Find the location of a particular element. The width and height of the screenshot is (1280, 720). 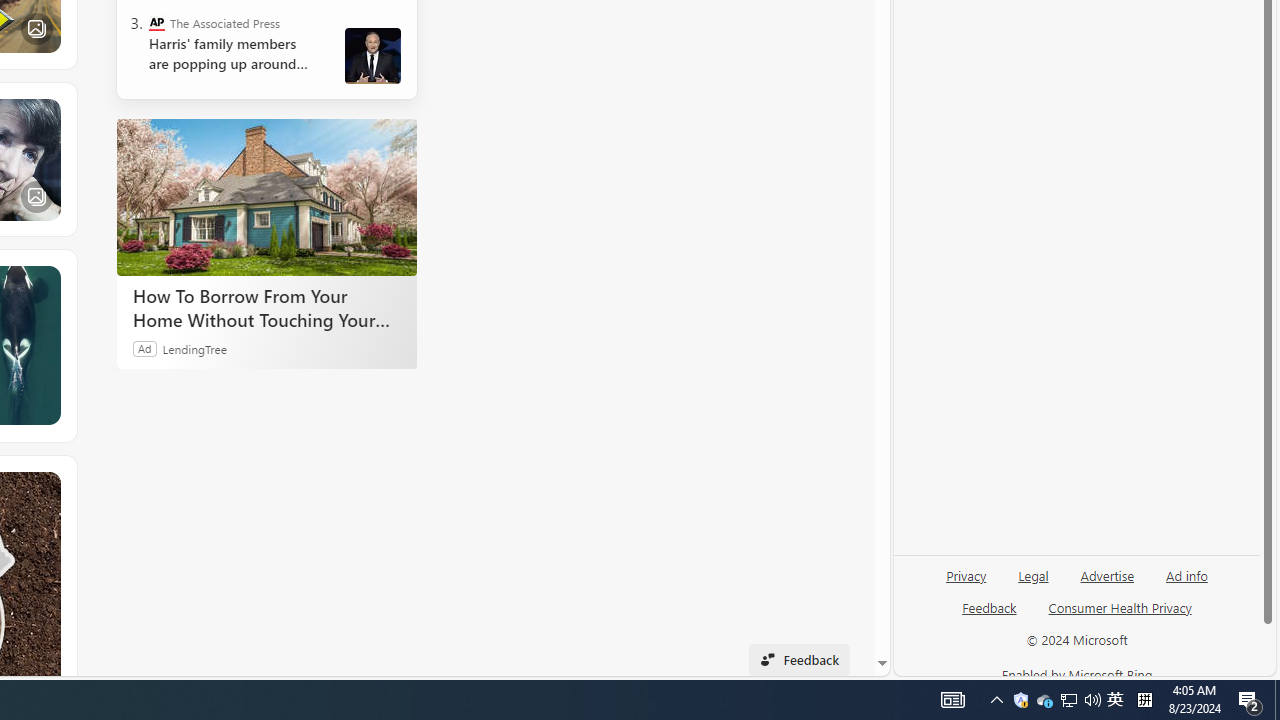

Consumer Health Privacy is located at coordinates (1120, 607).